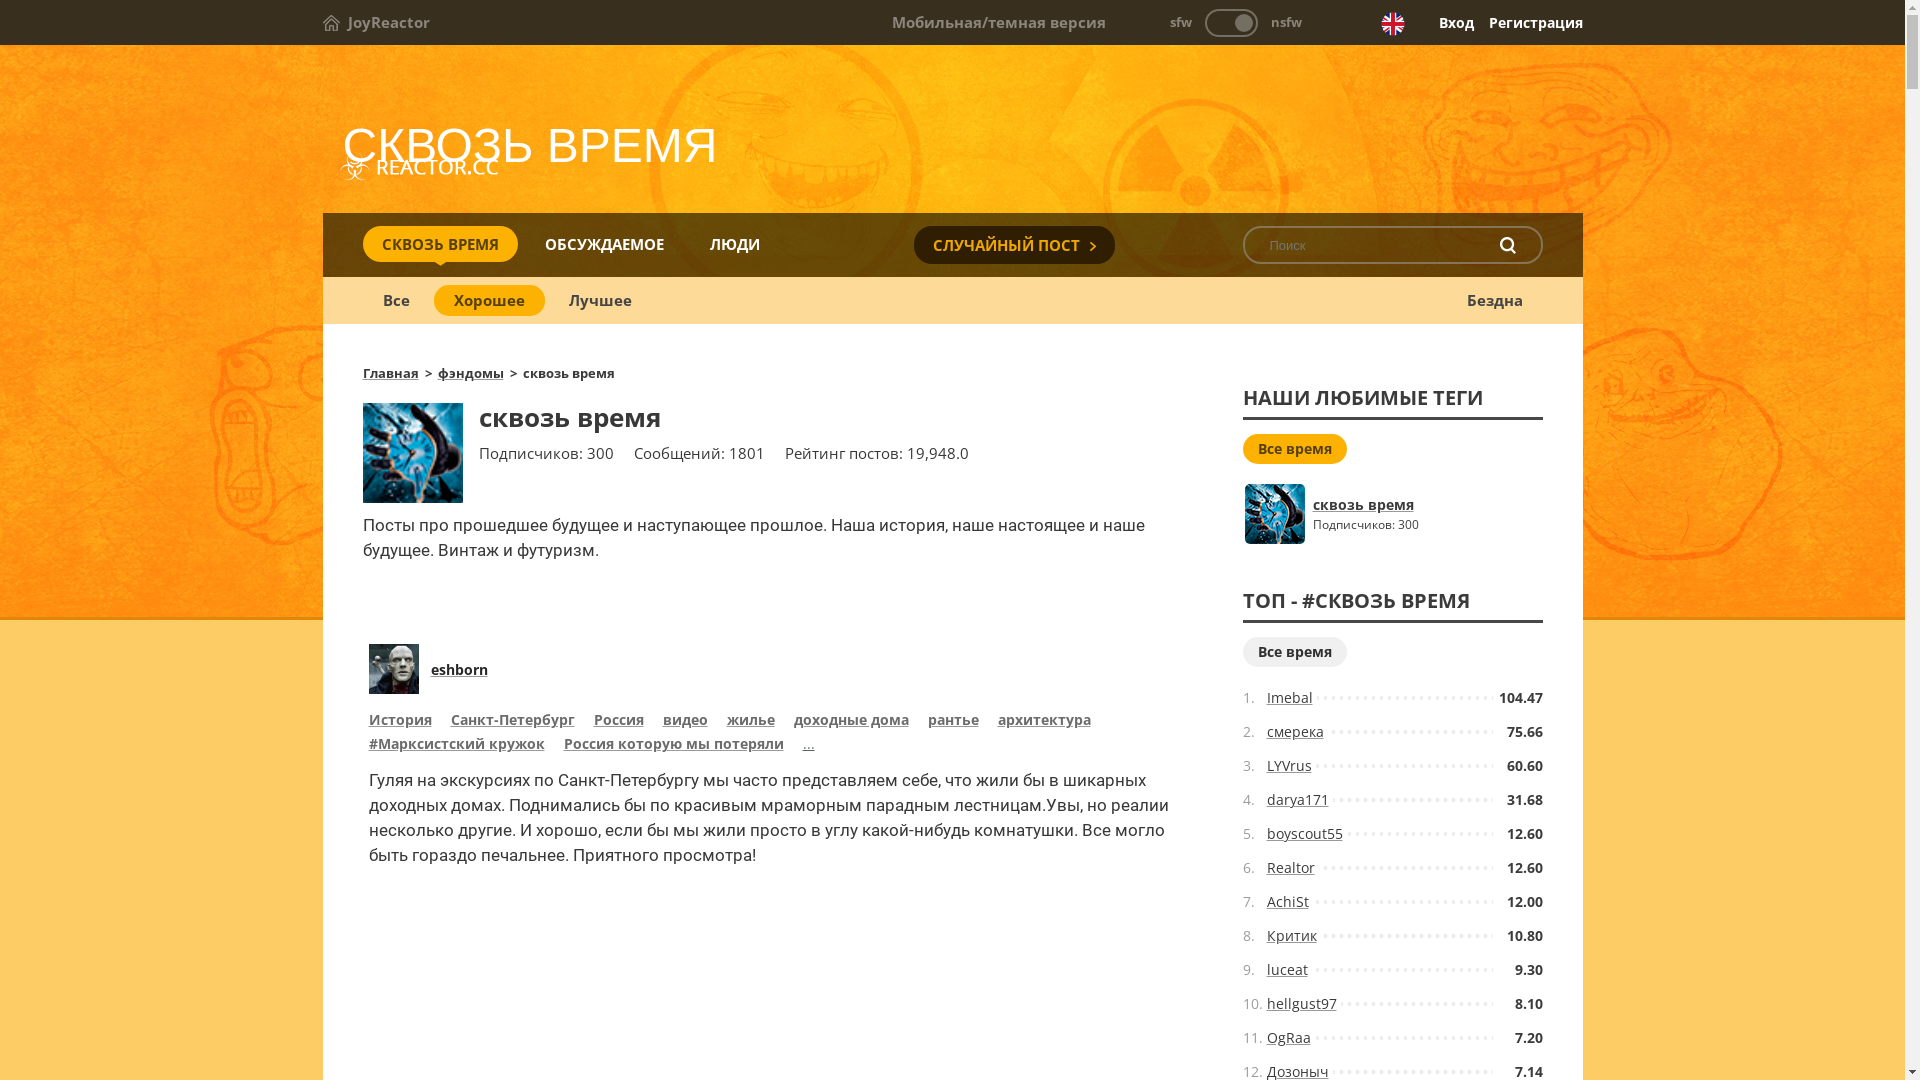 The width and height of the screenshot is (1920, 1080). Describe the element at coordinates (458, 670) in the screenshot. I see `eshborn` at that location.